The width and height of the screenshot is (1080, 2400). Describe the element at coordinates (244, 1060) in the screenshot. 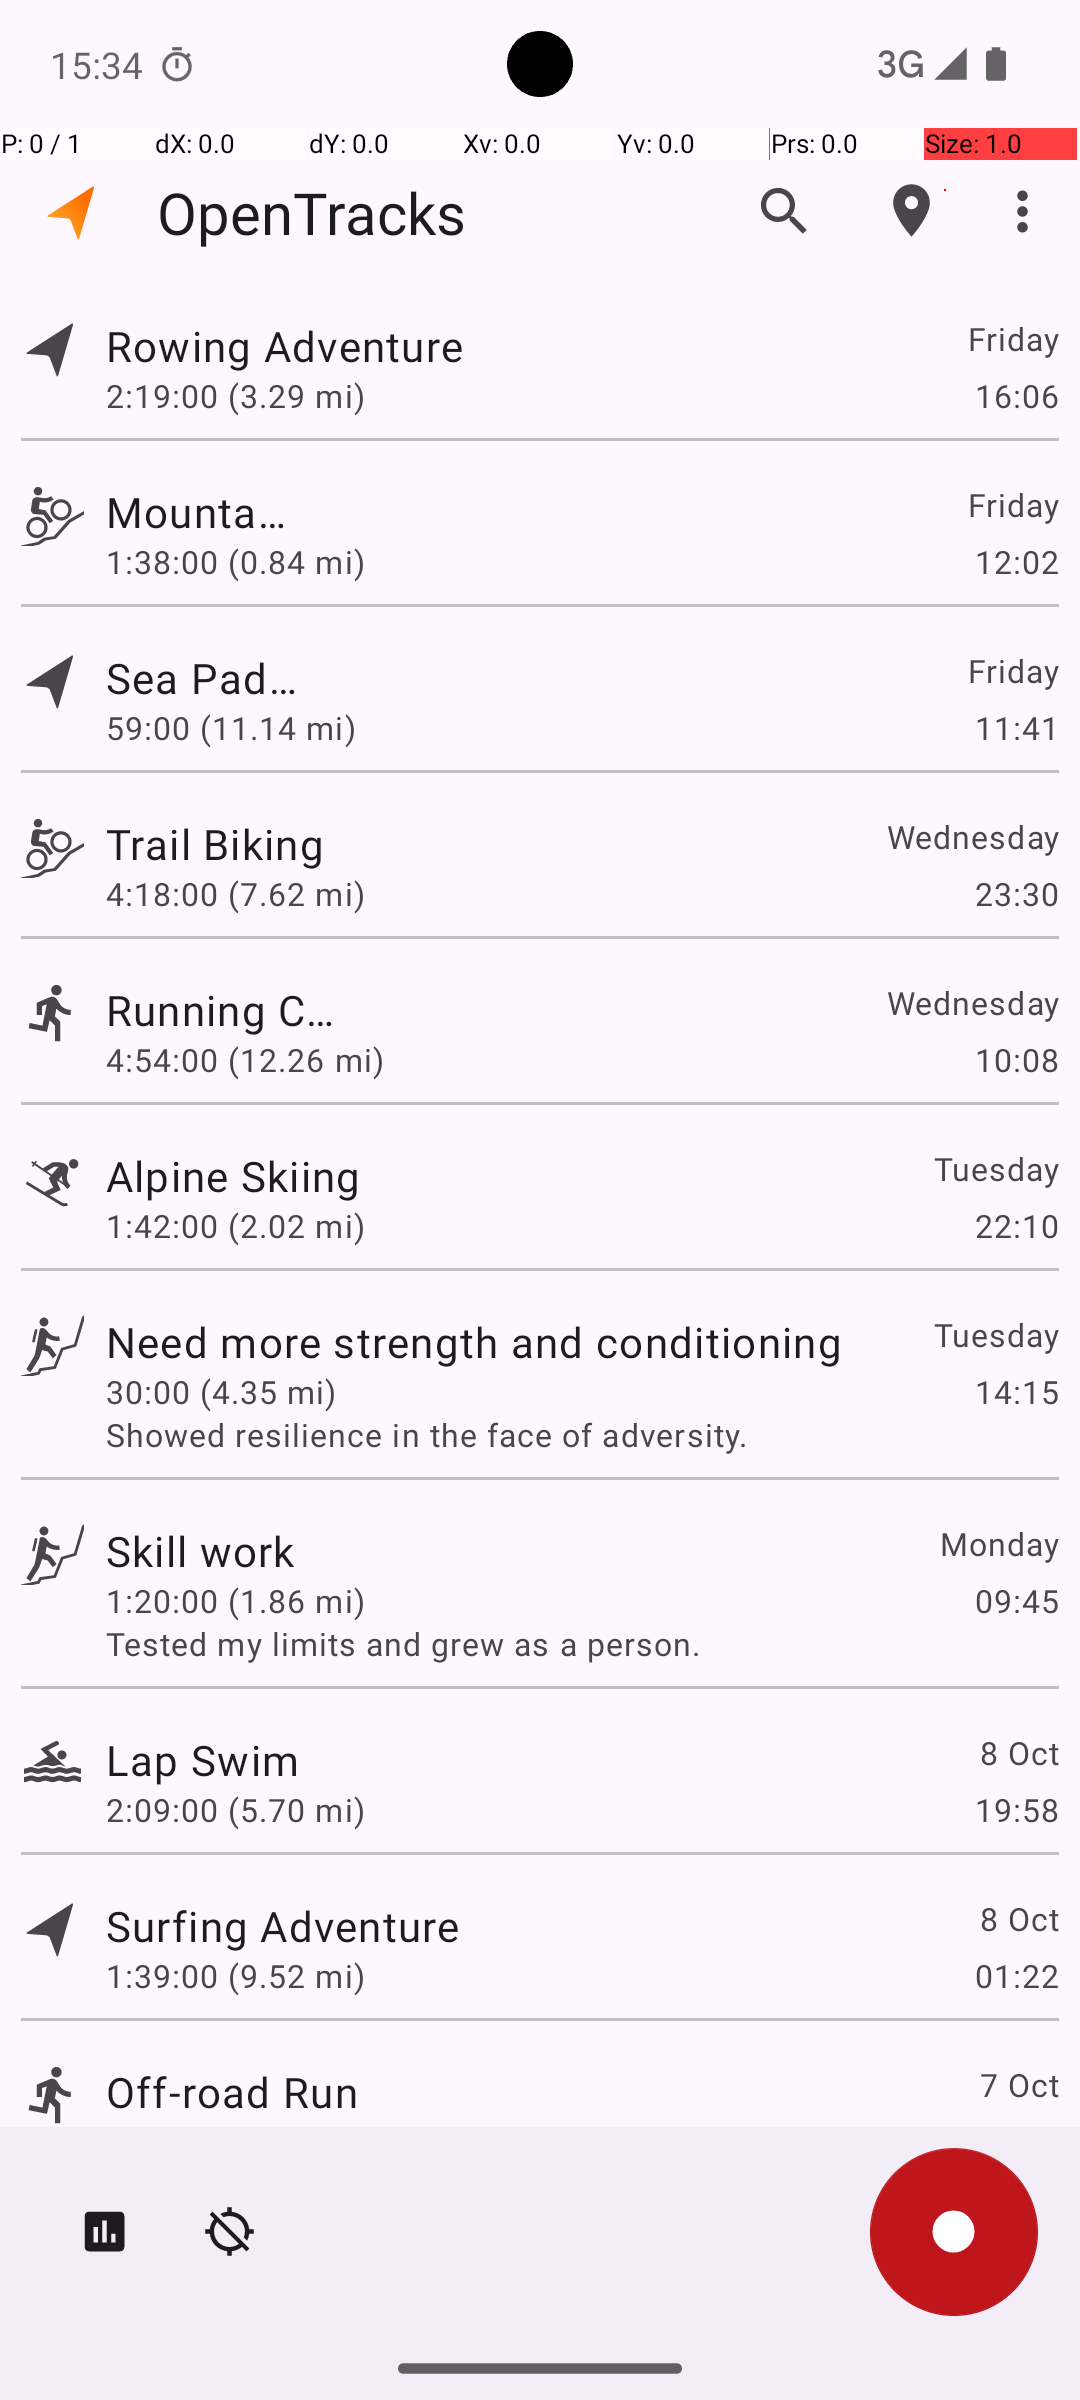

I see `4:54:00 (12.26 mi)` at that location.